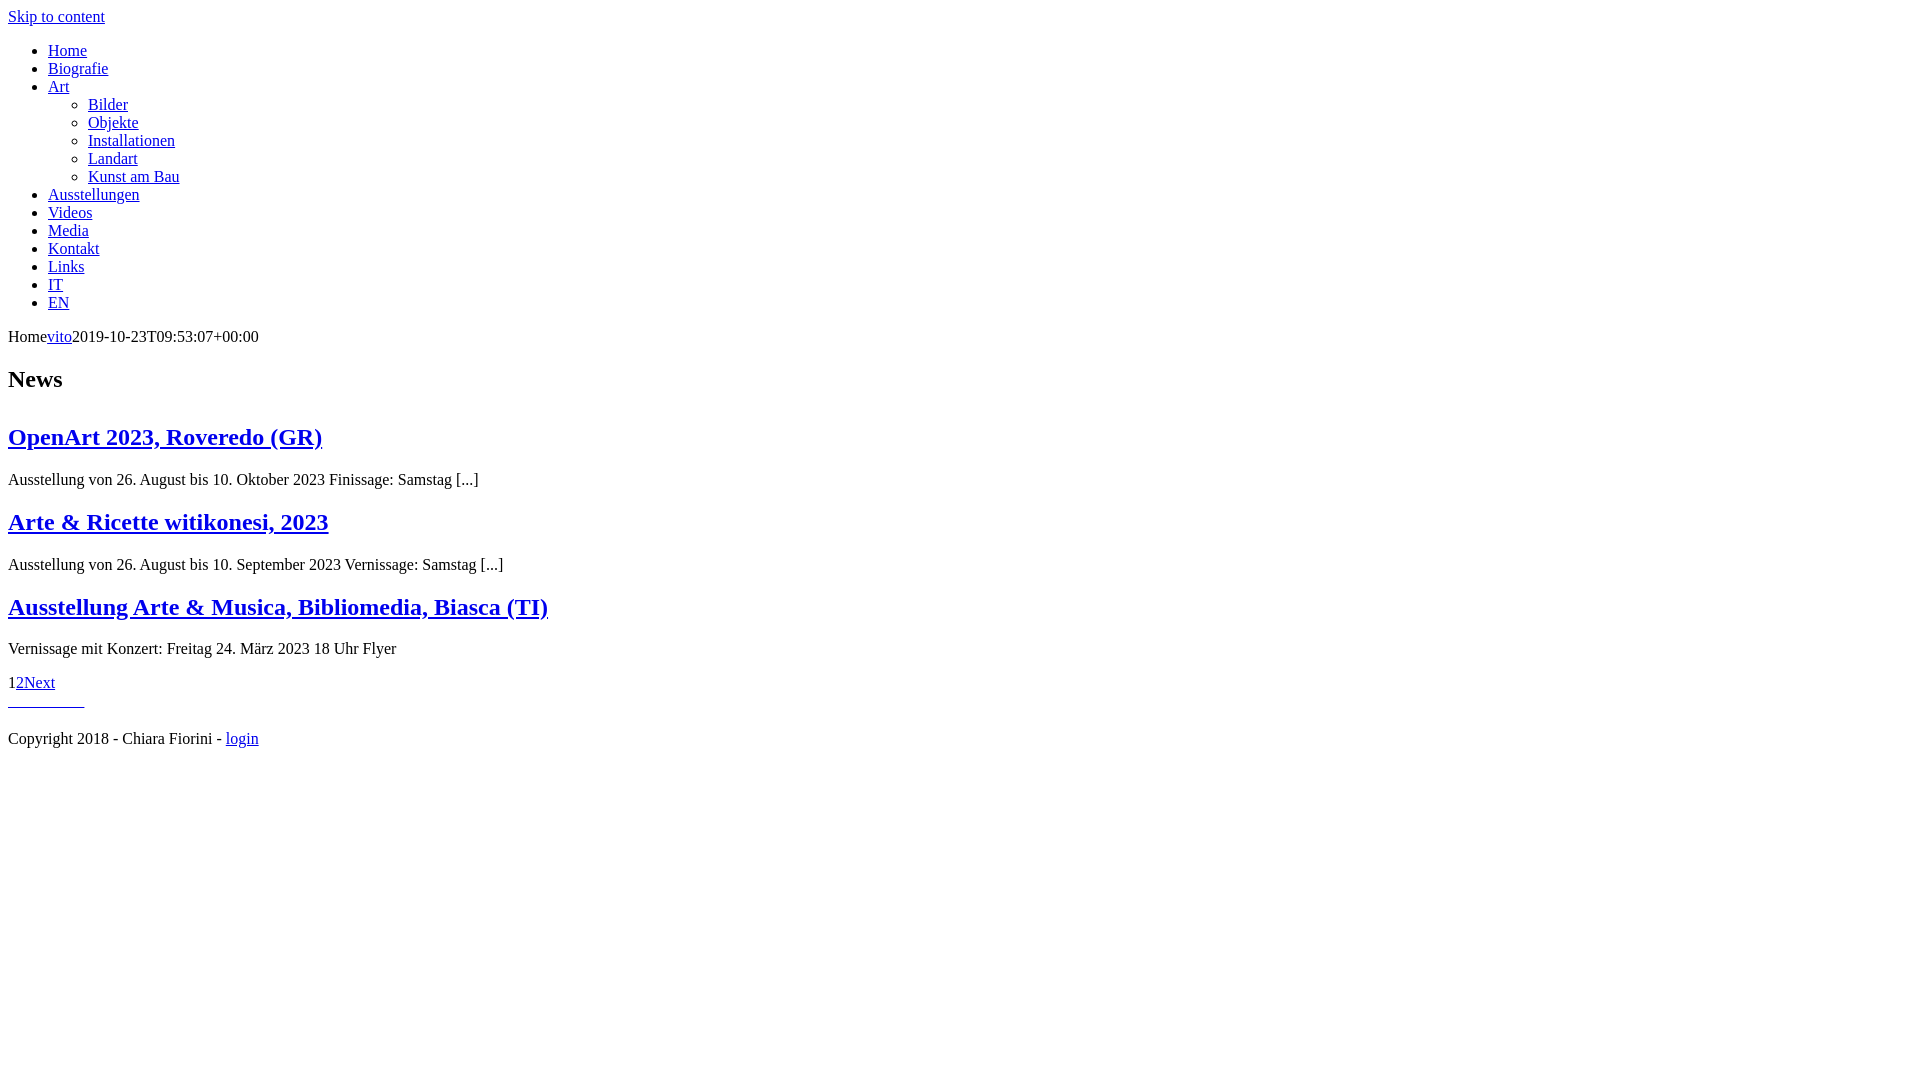  Describe the element at coordinates (132, 140) in the screenshot. I see `Installationen` at that location.